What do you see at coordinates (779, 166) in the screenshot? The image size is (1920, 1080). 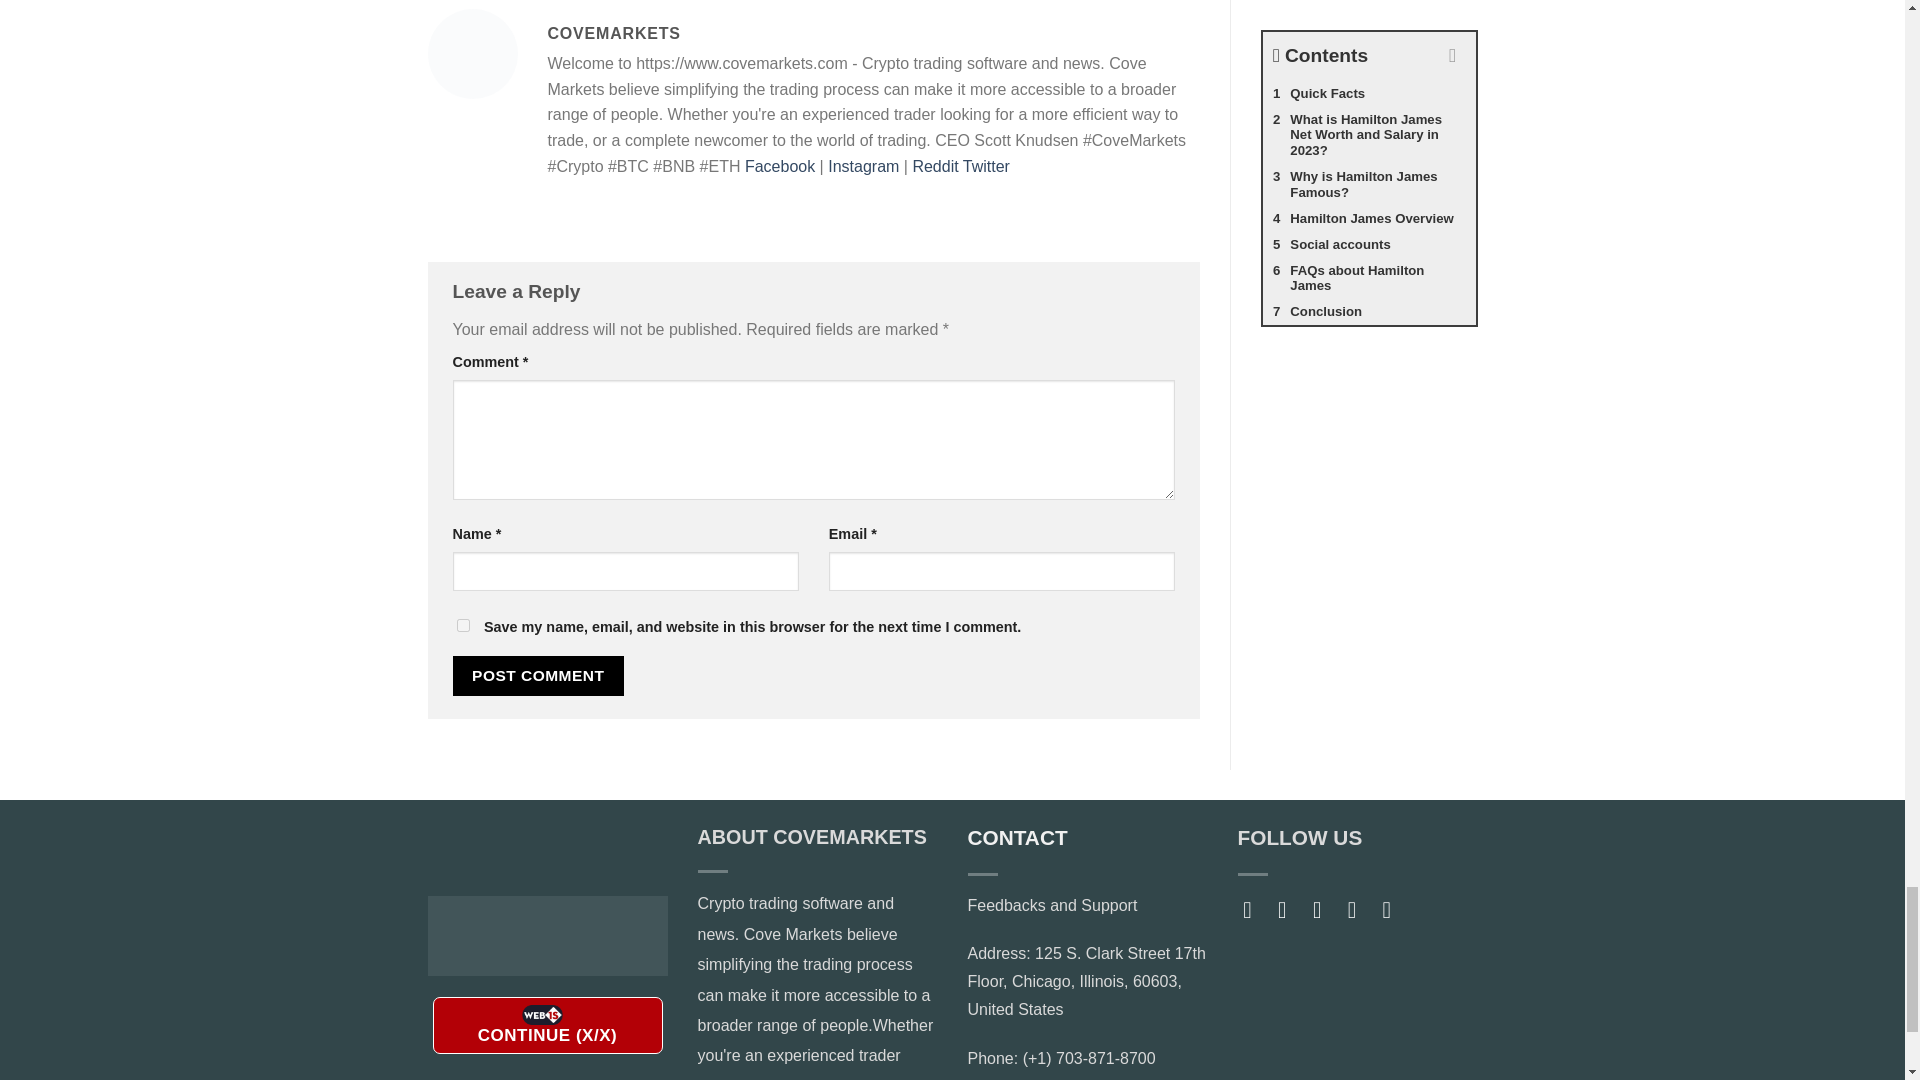 I see `Facebook` at bounding box center [779, 166].